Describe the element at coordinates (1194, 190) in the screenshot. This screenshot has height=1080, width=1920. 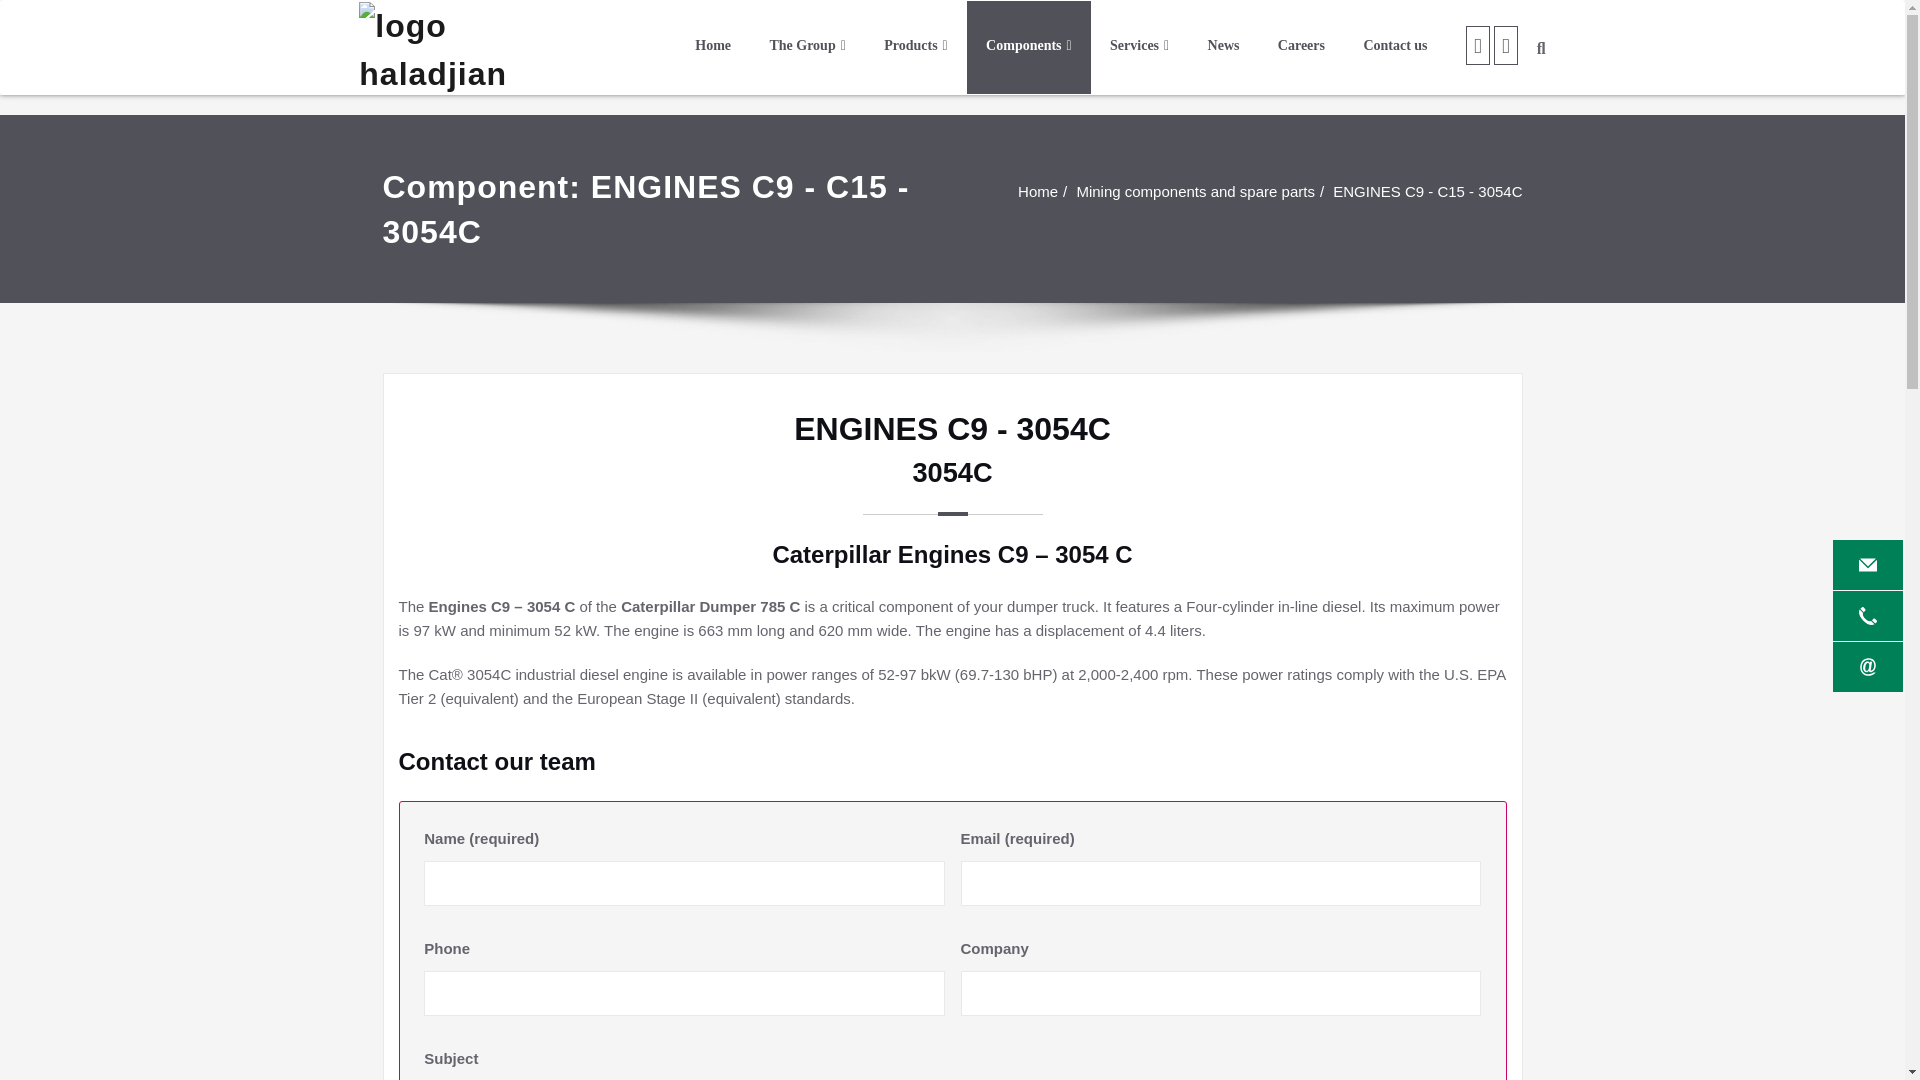
I see `Mining components and spare parts` at that location.